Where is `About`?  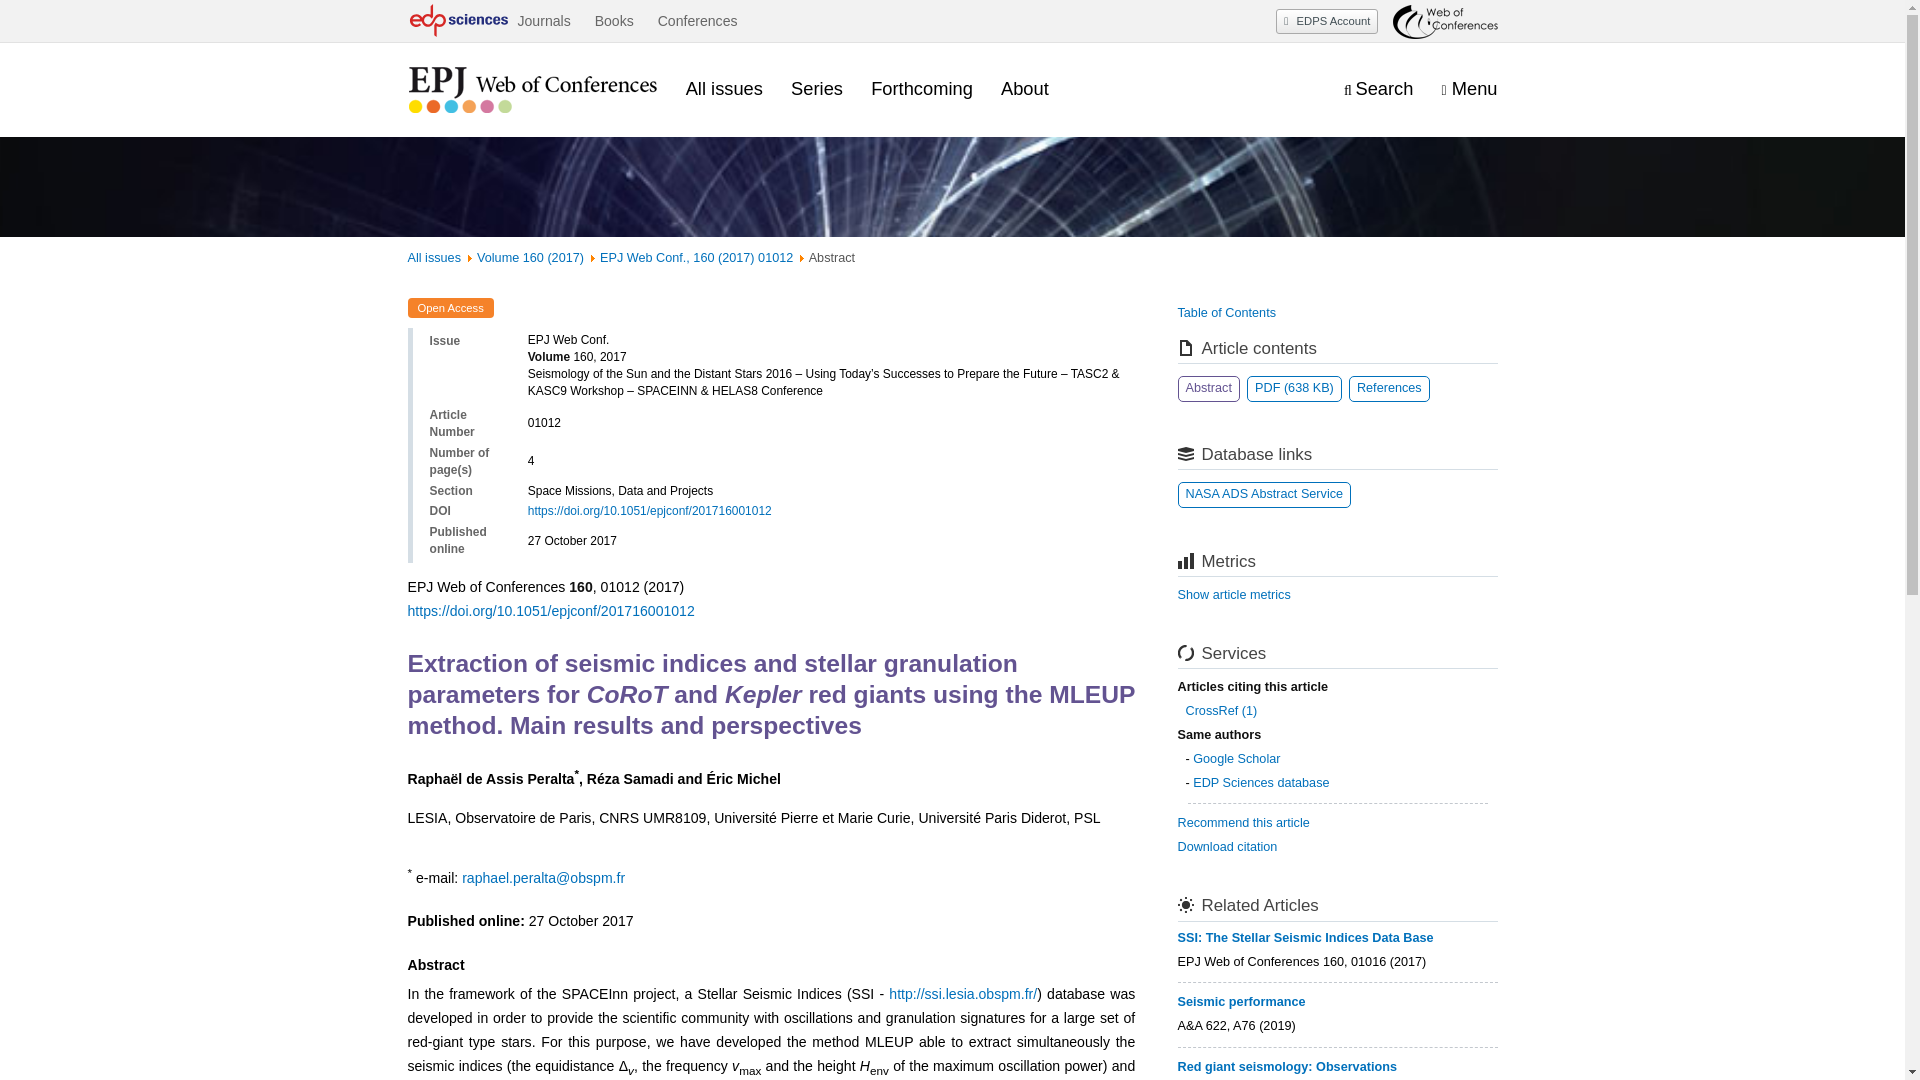 About is located at coordinates (1024, 88).